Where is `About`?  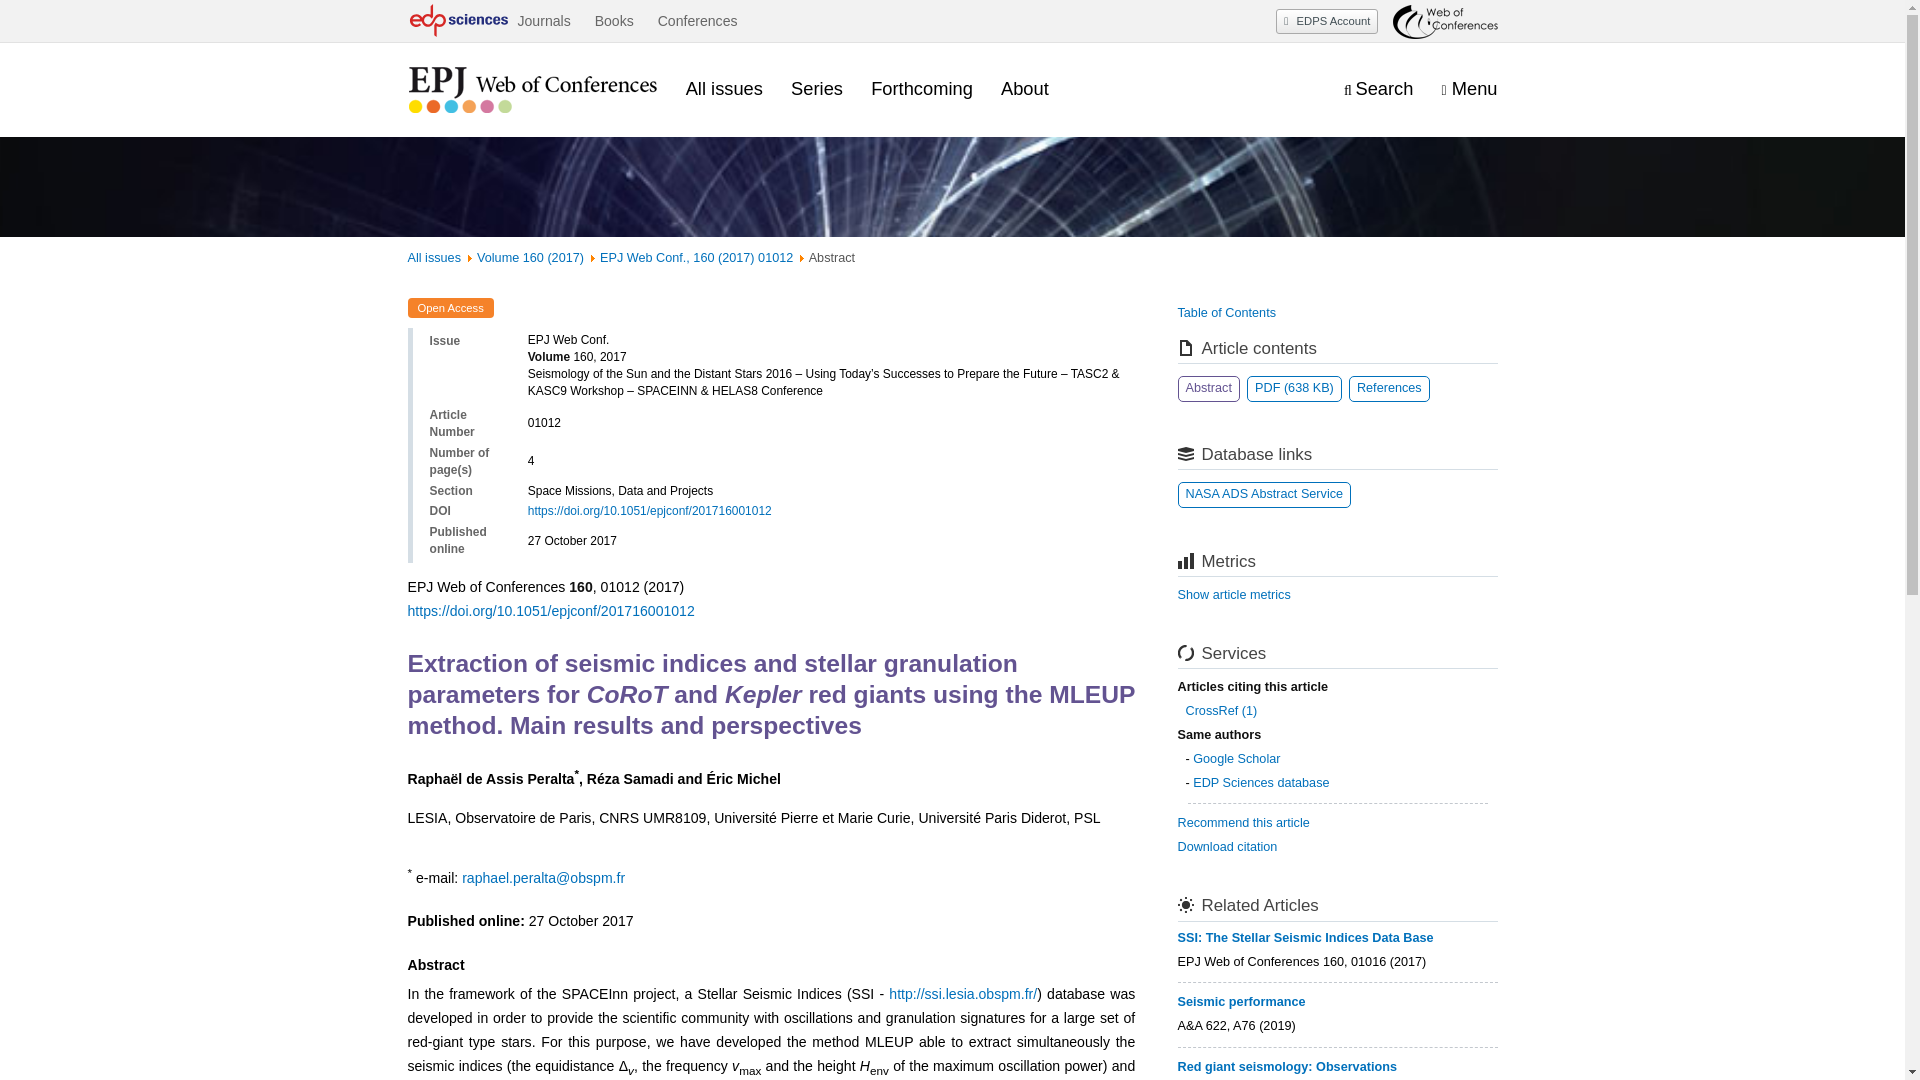 About is located at coordinates (1024, 88).